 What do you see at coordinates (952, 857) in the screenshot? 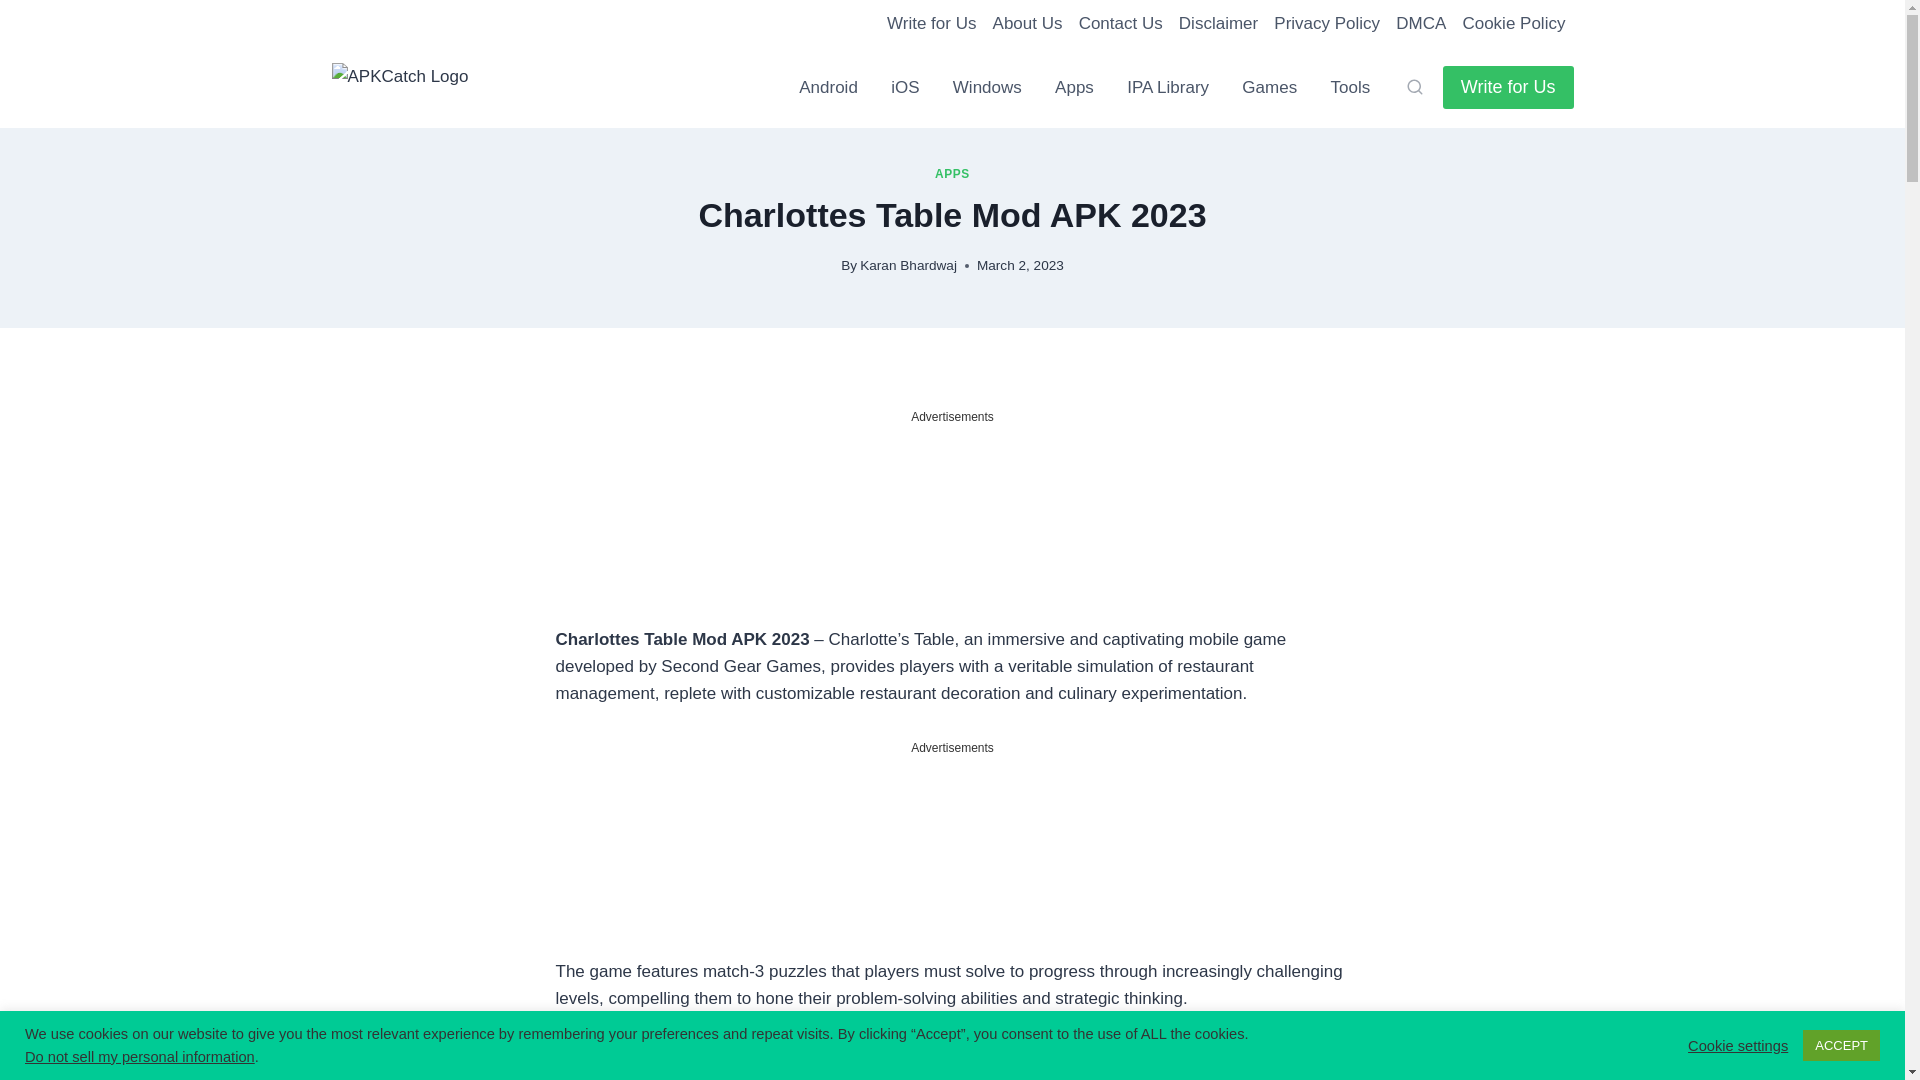
I see `Advertisement` at bounding box center [952, 857].